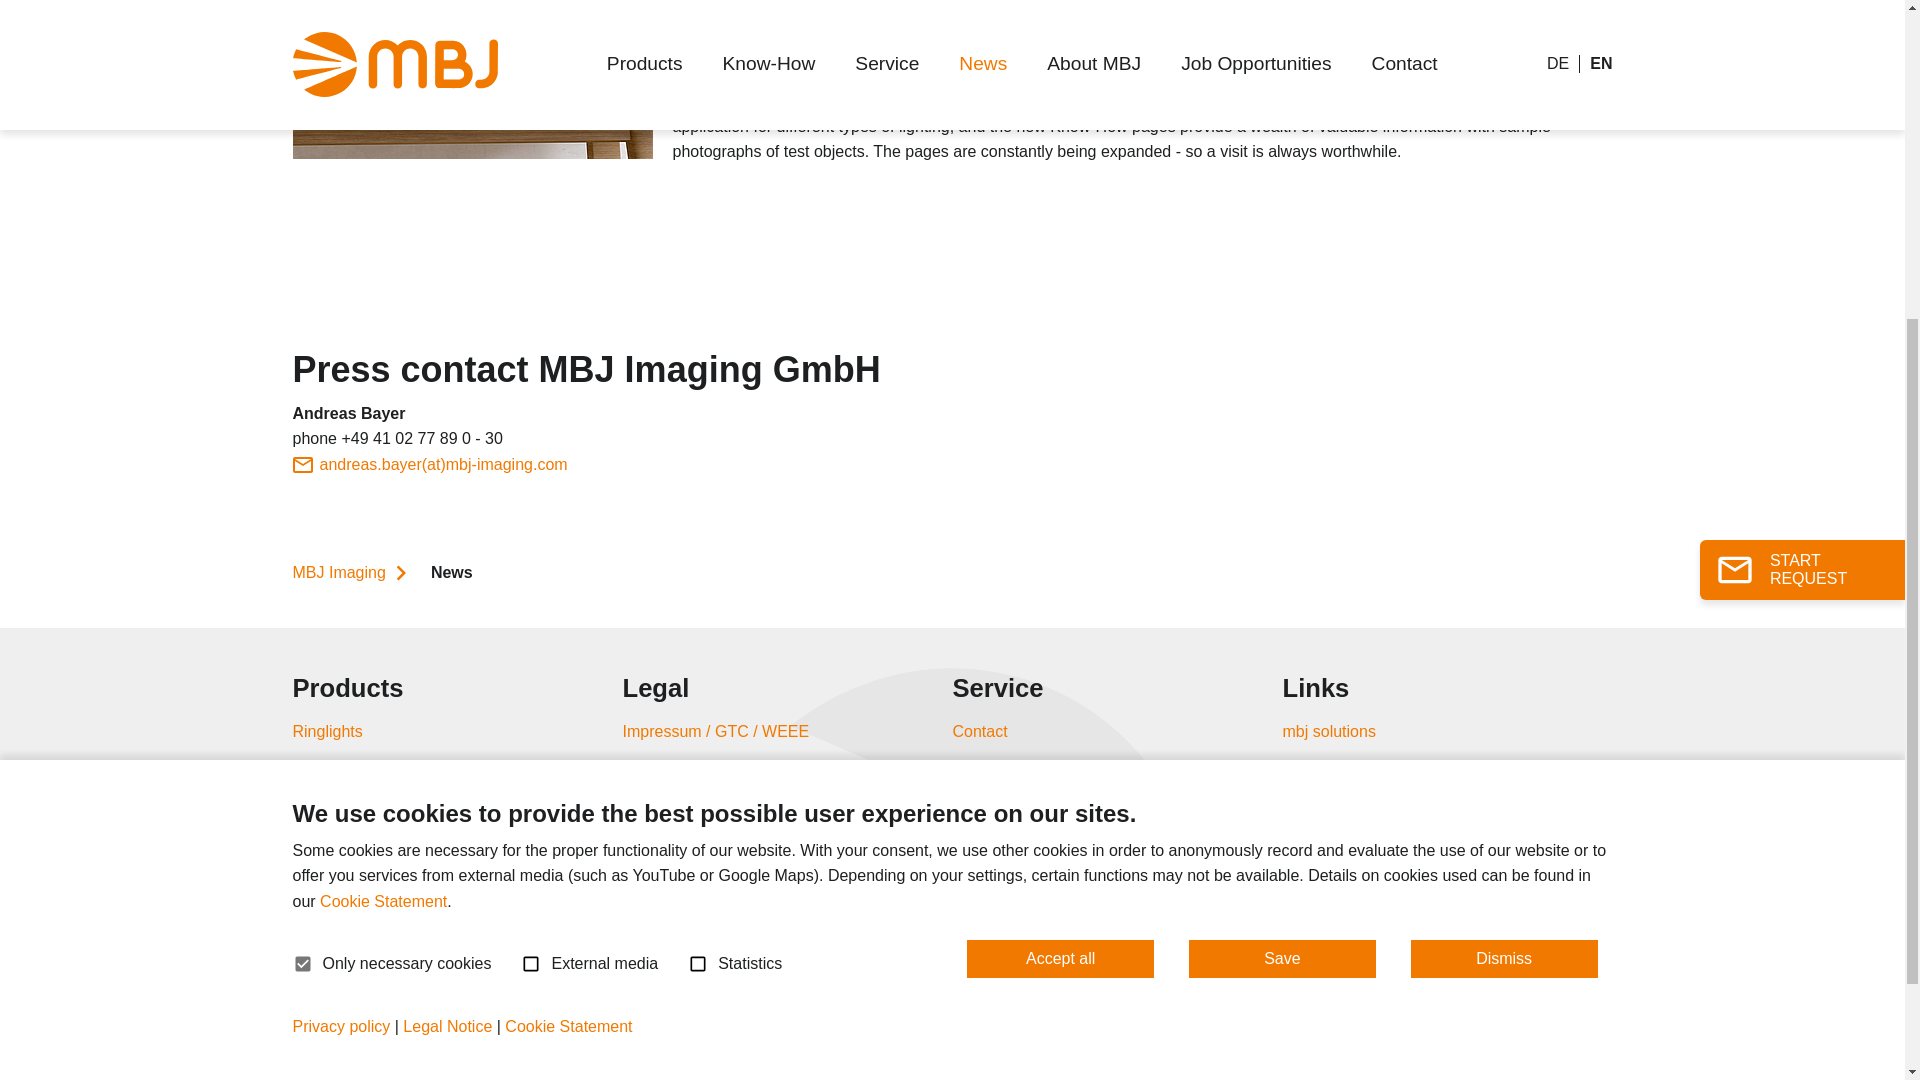 This screenshot has width=1920, height=1080. Describe the element at coordinates (328, 802) in the screenshot. I see `Backlights` at that location.